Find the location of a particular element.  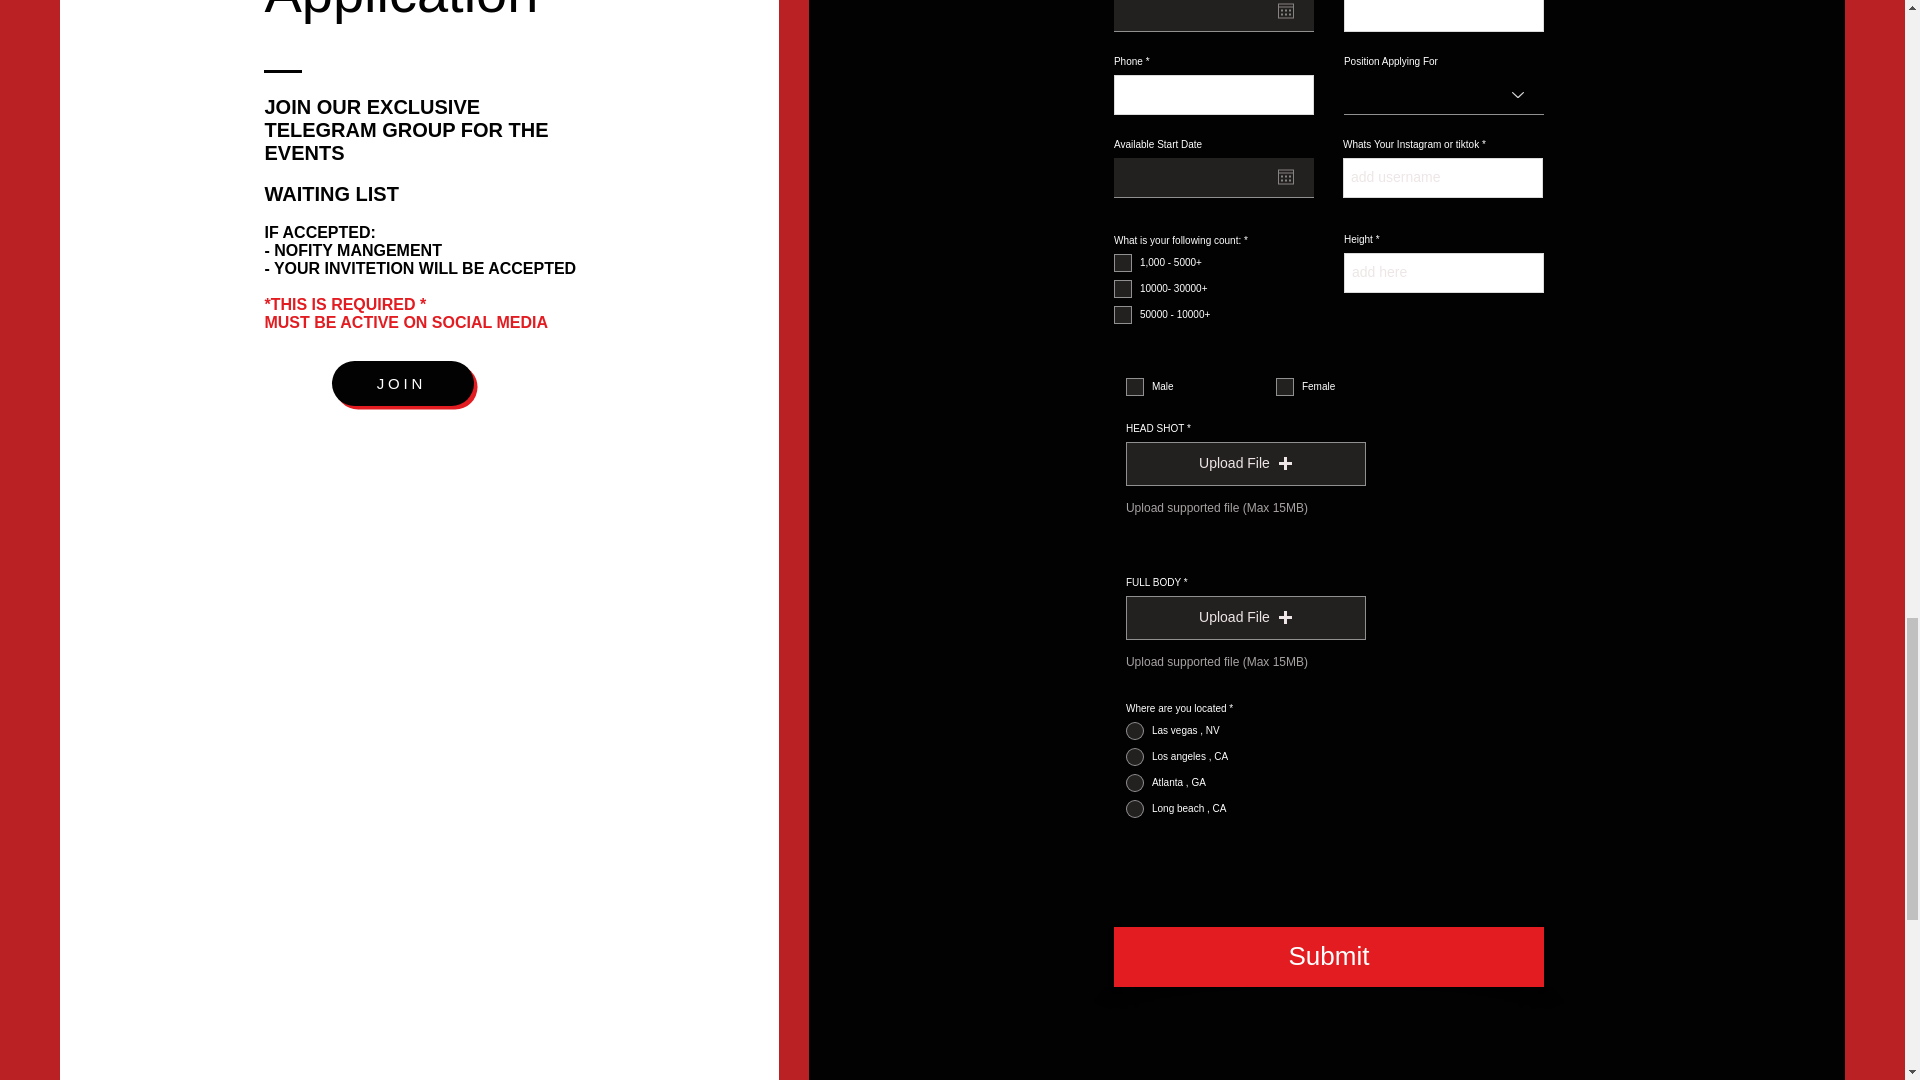

JOIN is located at coordinates (403, 382).